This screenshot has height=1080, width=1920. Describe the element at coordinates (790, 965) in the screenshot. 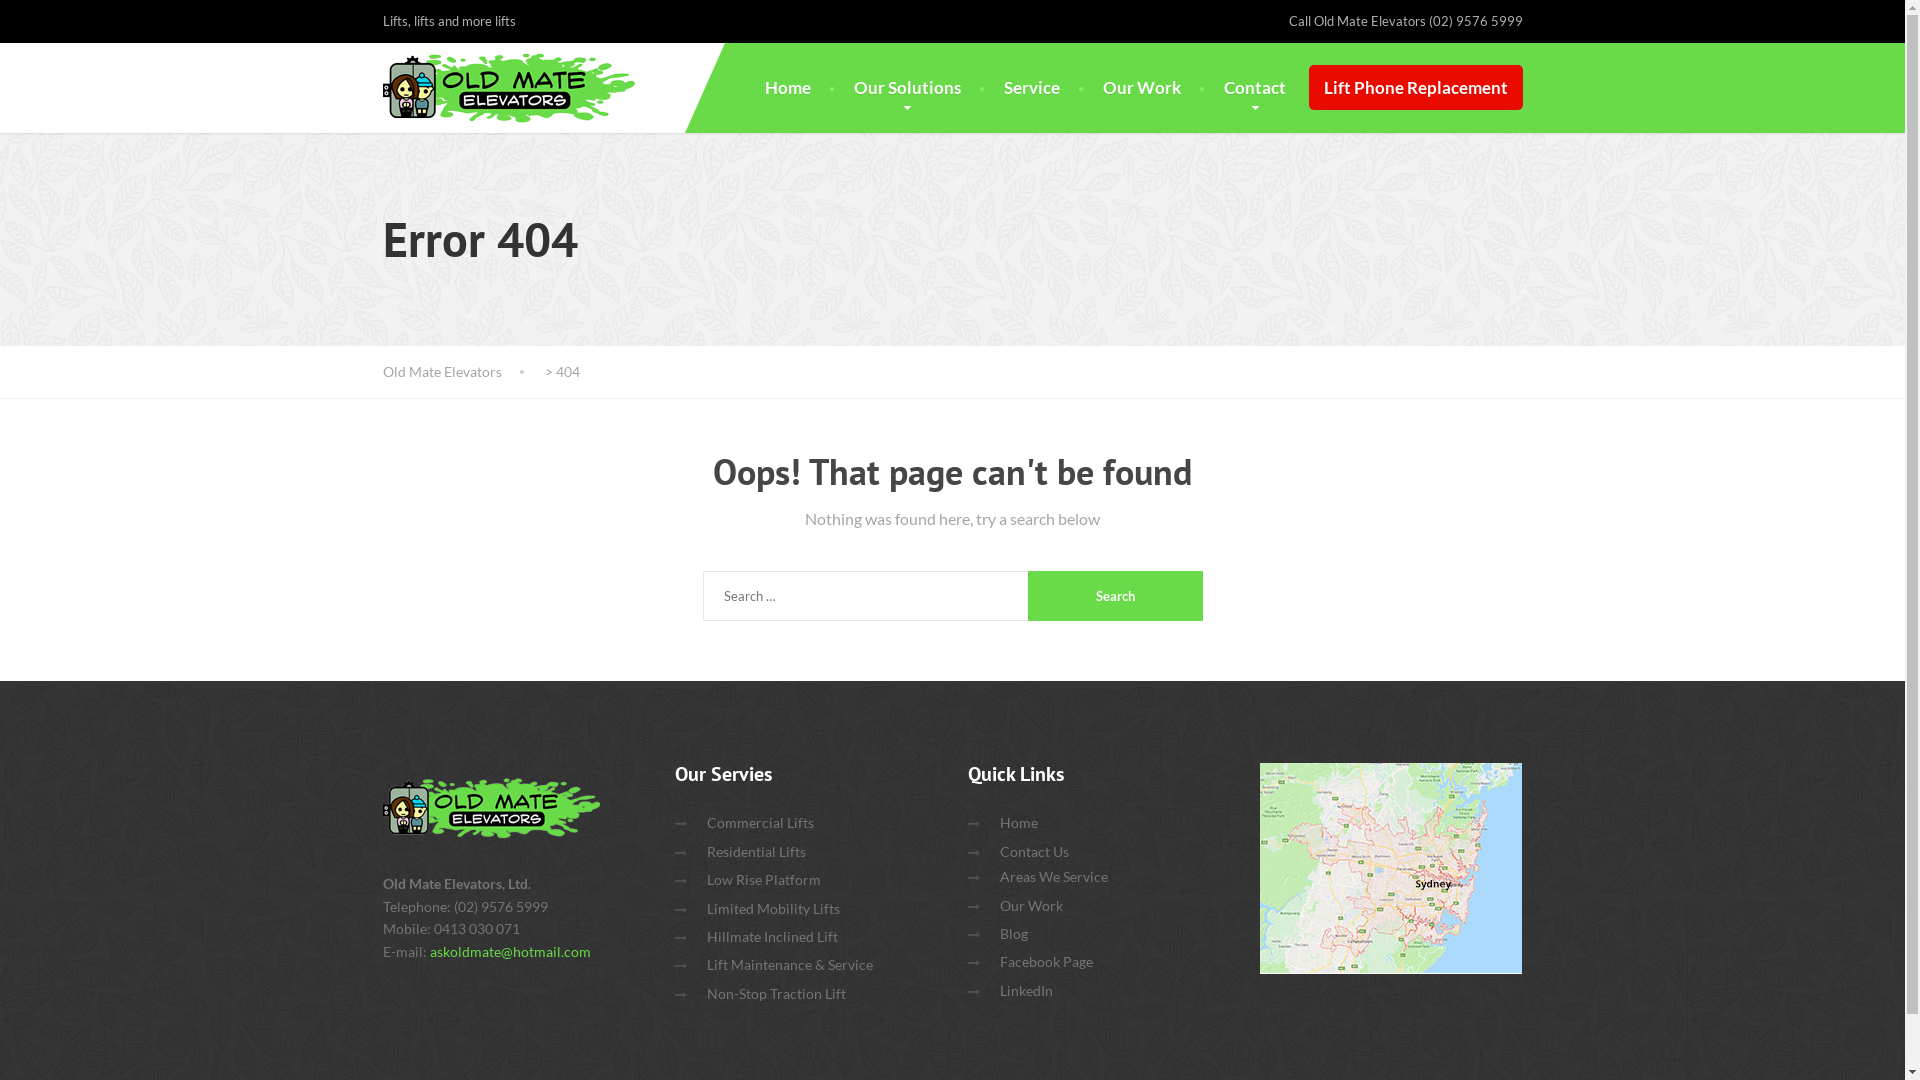

I see `Lift Maintenance & Service` at that location.